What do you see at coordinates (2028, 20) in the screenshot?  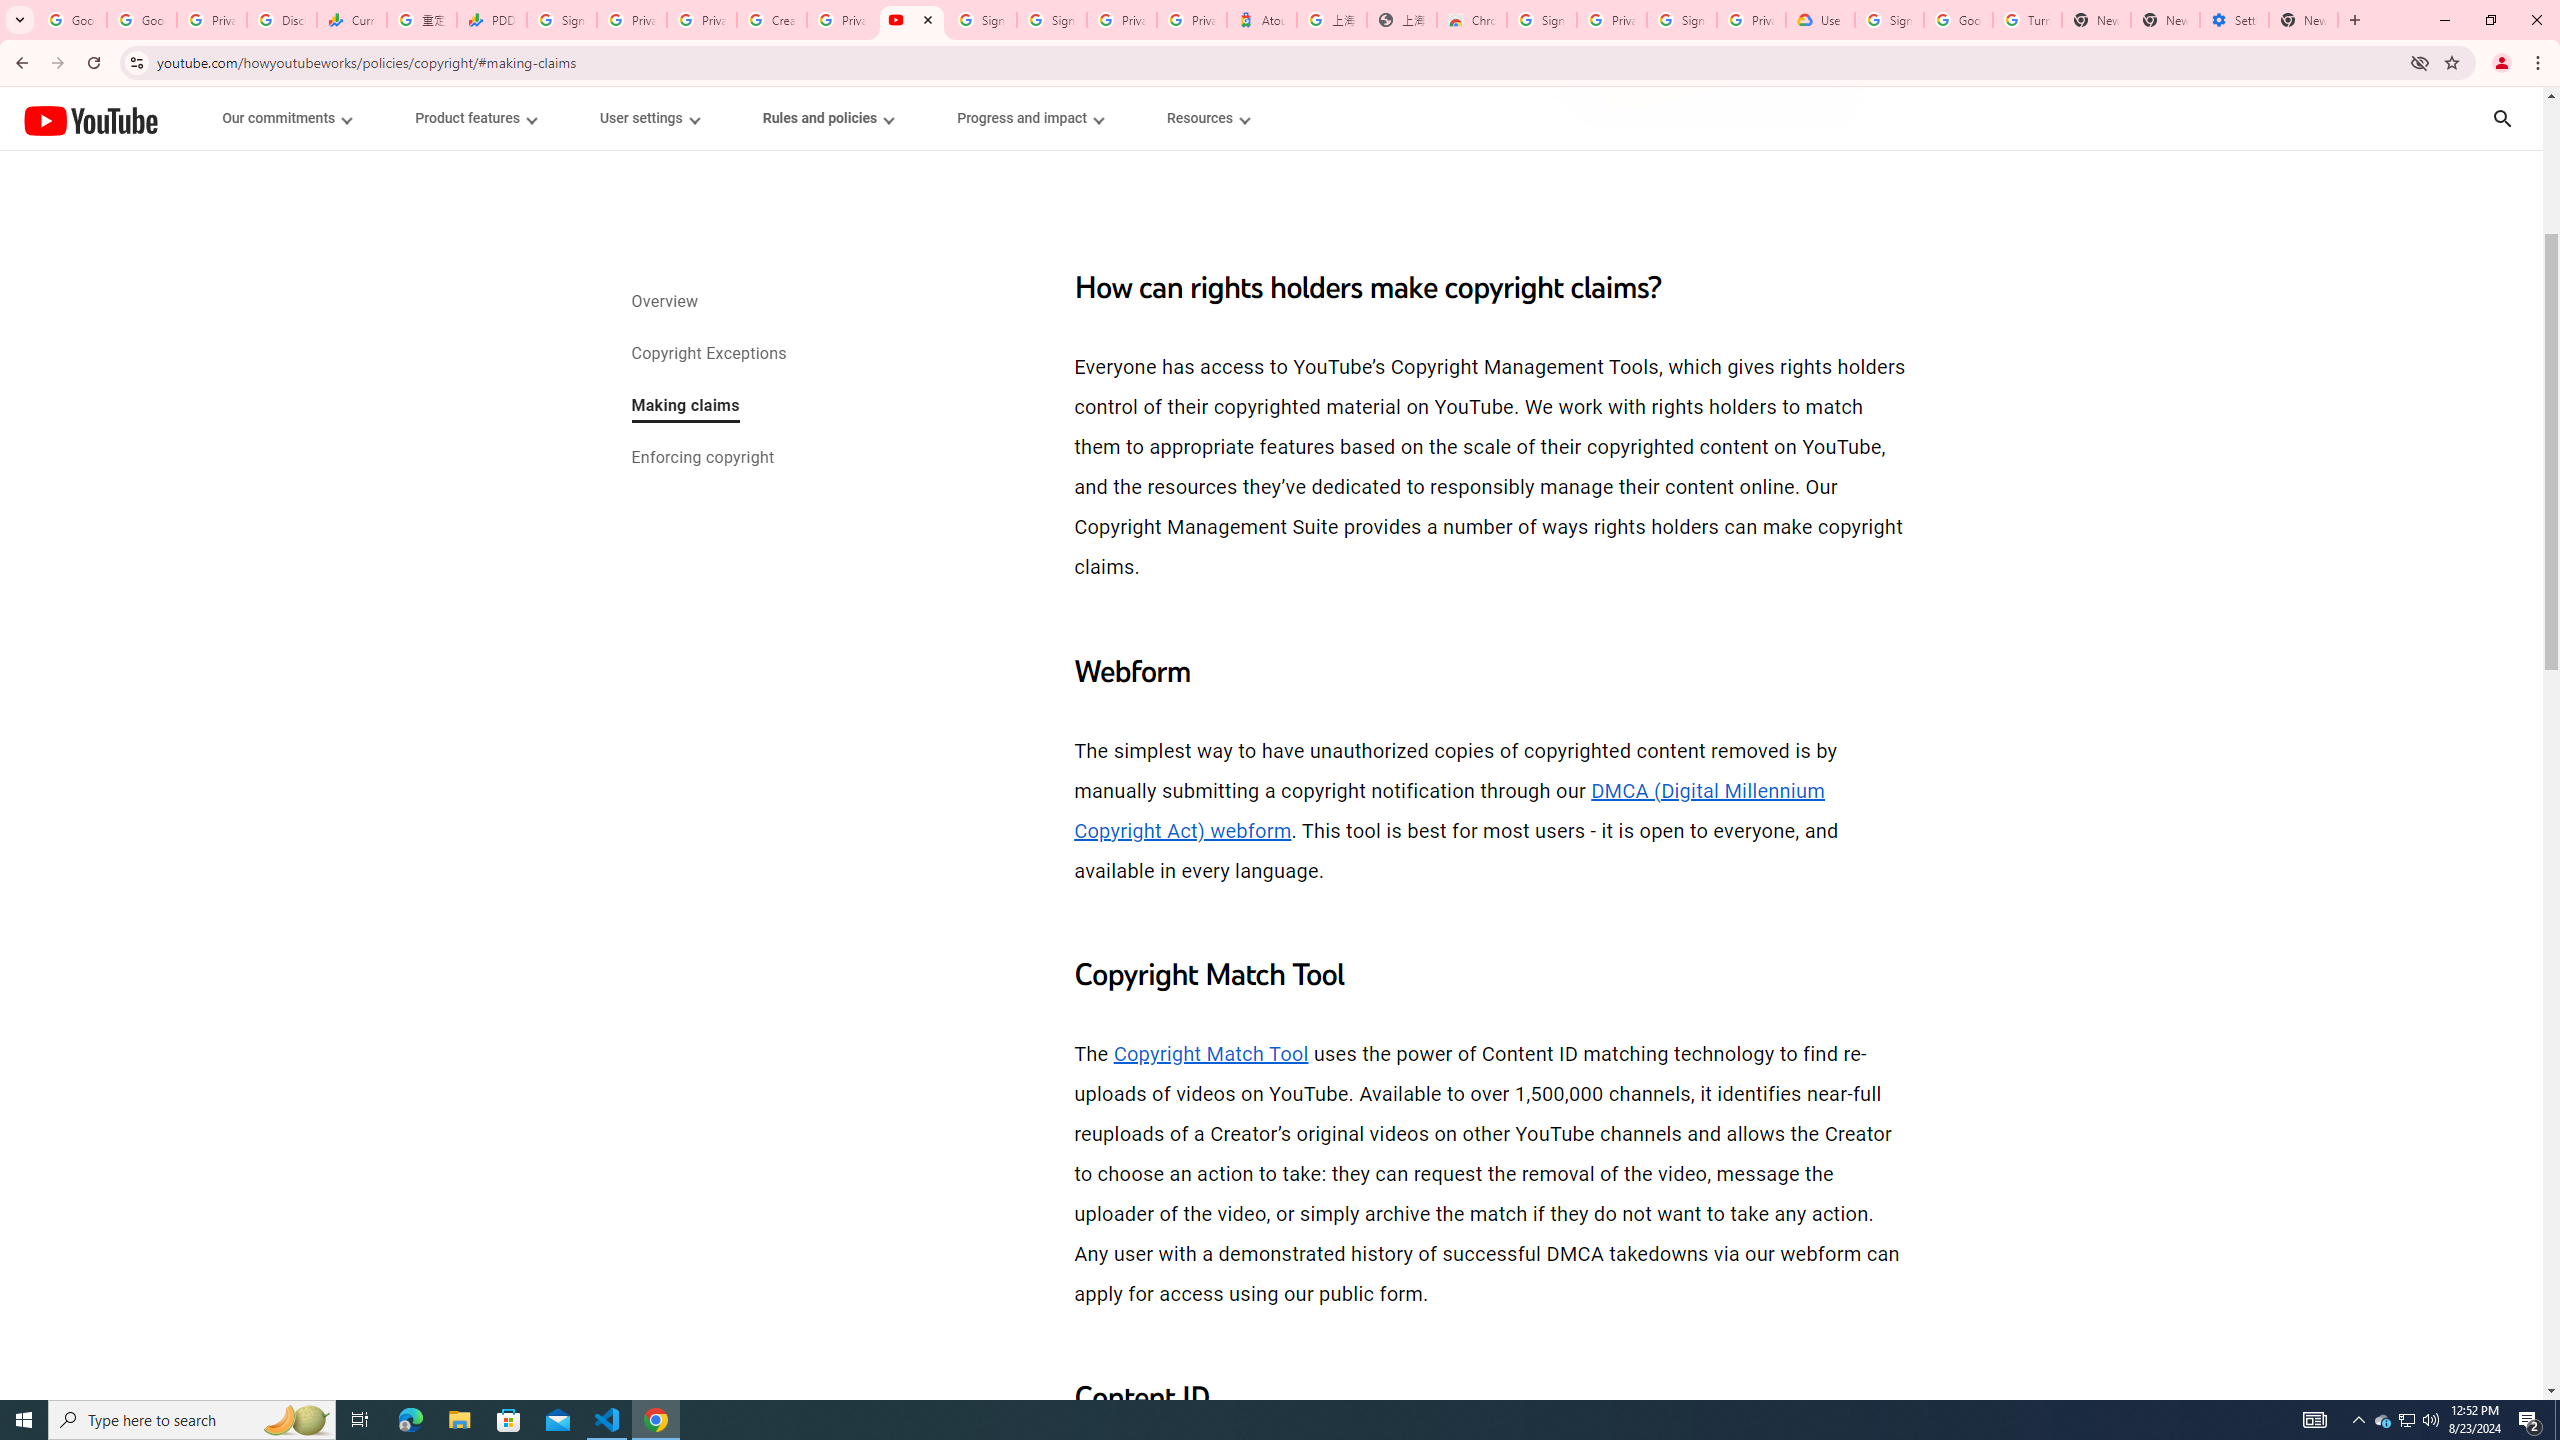 I see `Turn cookies on or off - Computer - Google Account Help` at bounding box center [2028, 20].